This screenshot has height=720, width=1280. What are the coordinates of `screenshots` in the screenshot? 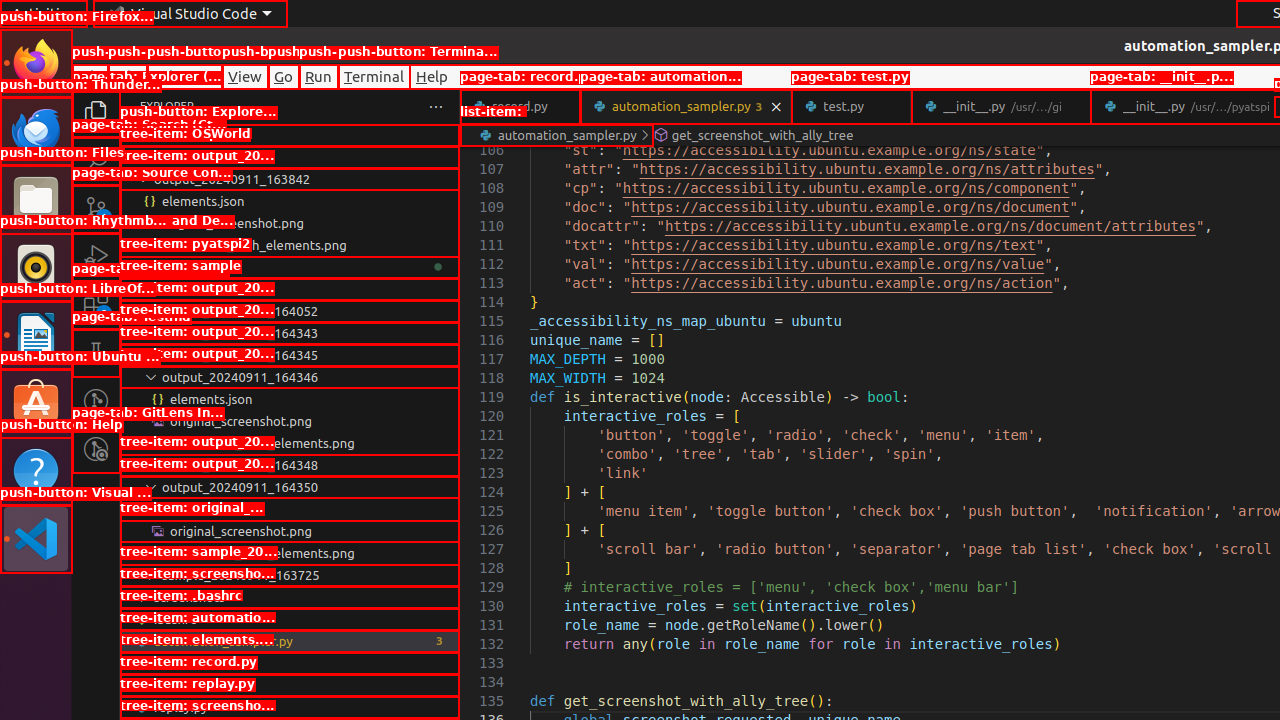 It's located at (290, 597).